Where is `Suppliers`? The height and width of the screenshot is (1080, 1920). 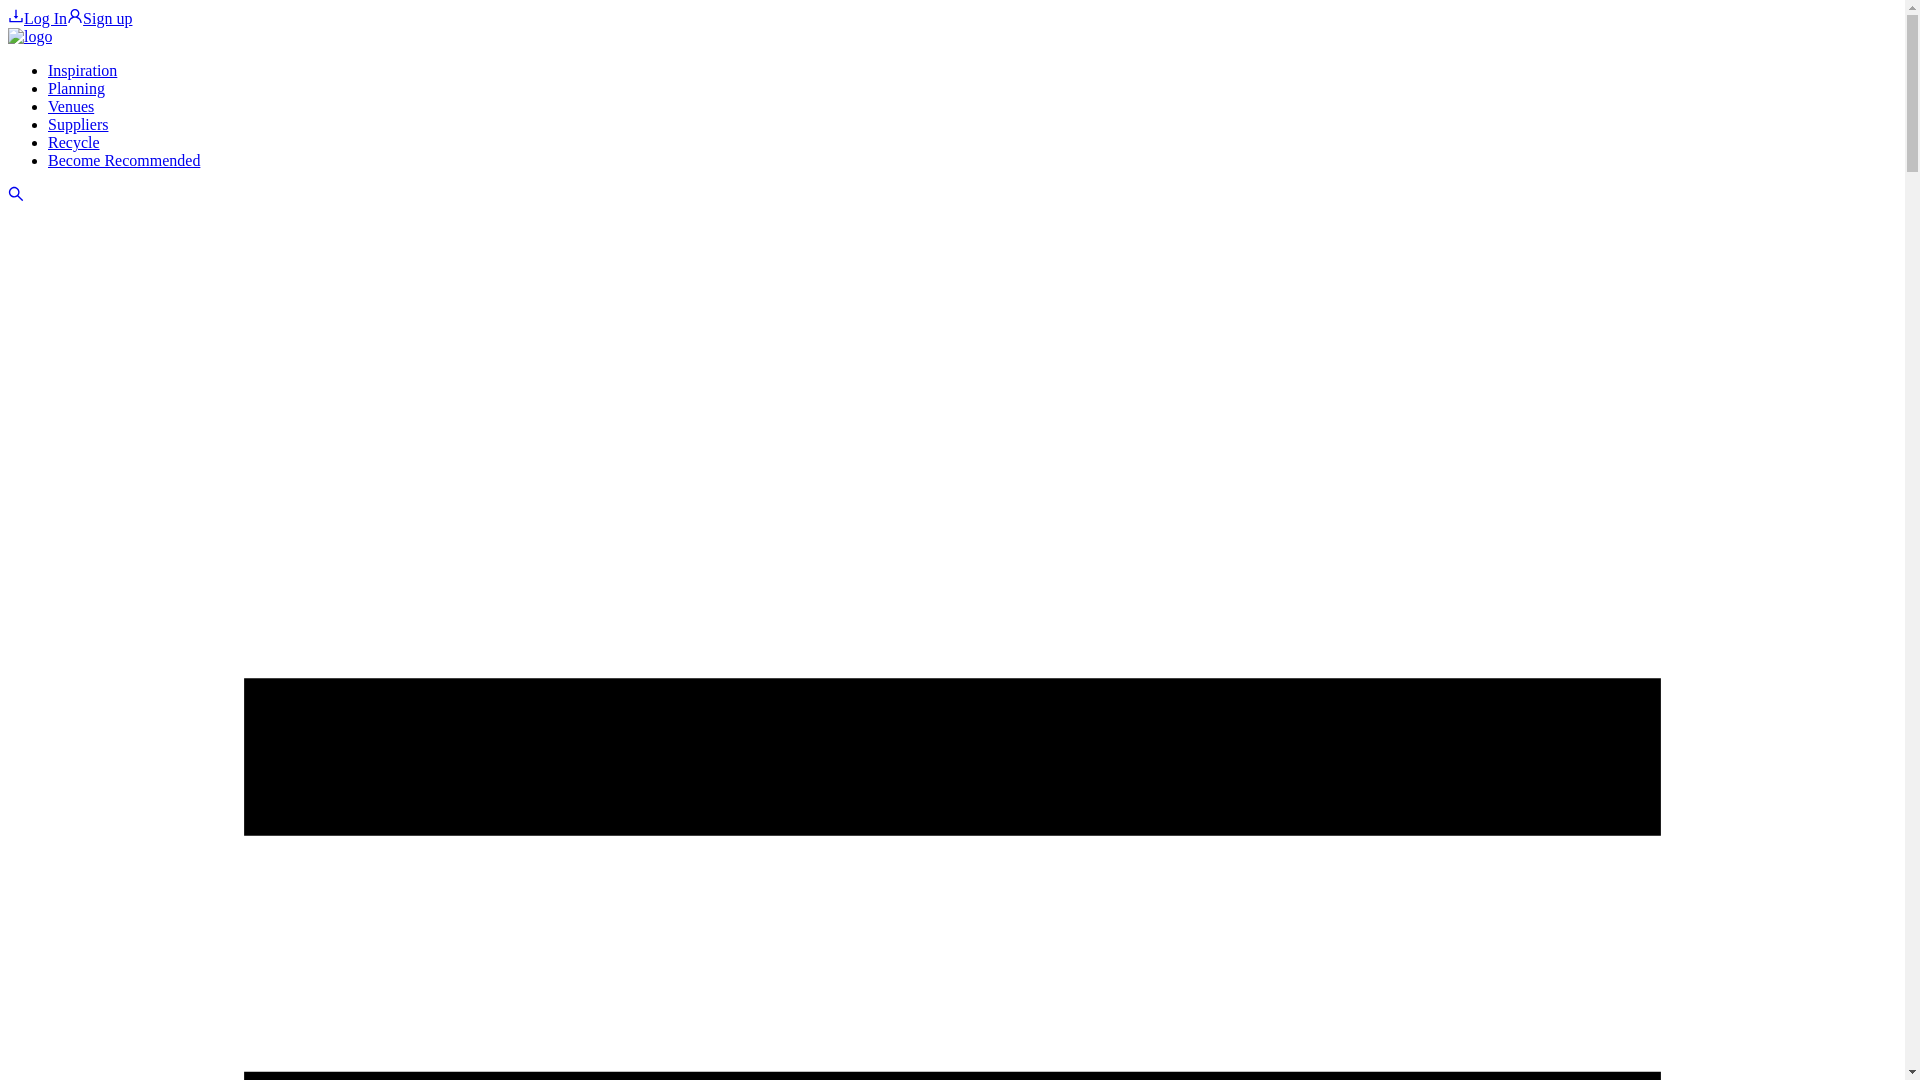 Suppliers is located at coordinates (78, 124).